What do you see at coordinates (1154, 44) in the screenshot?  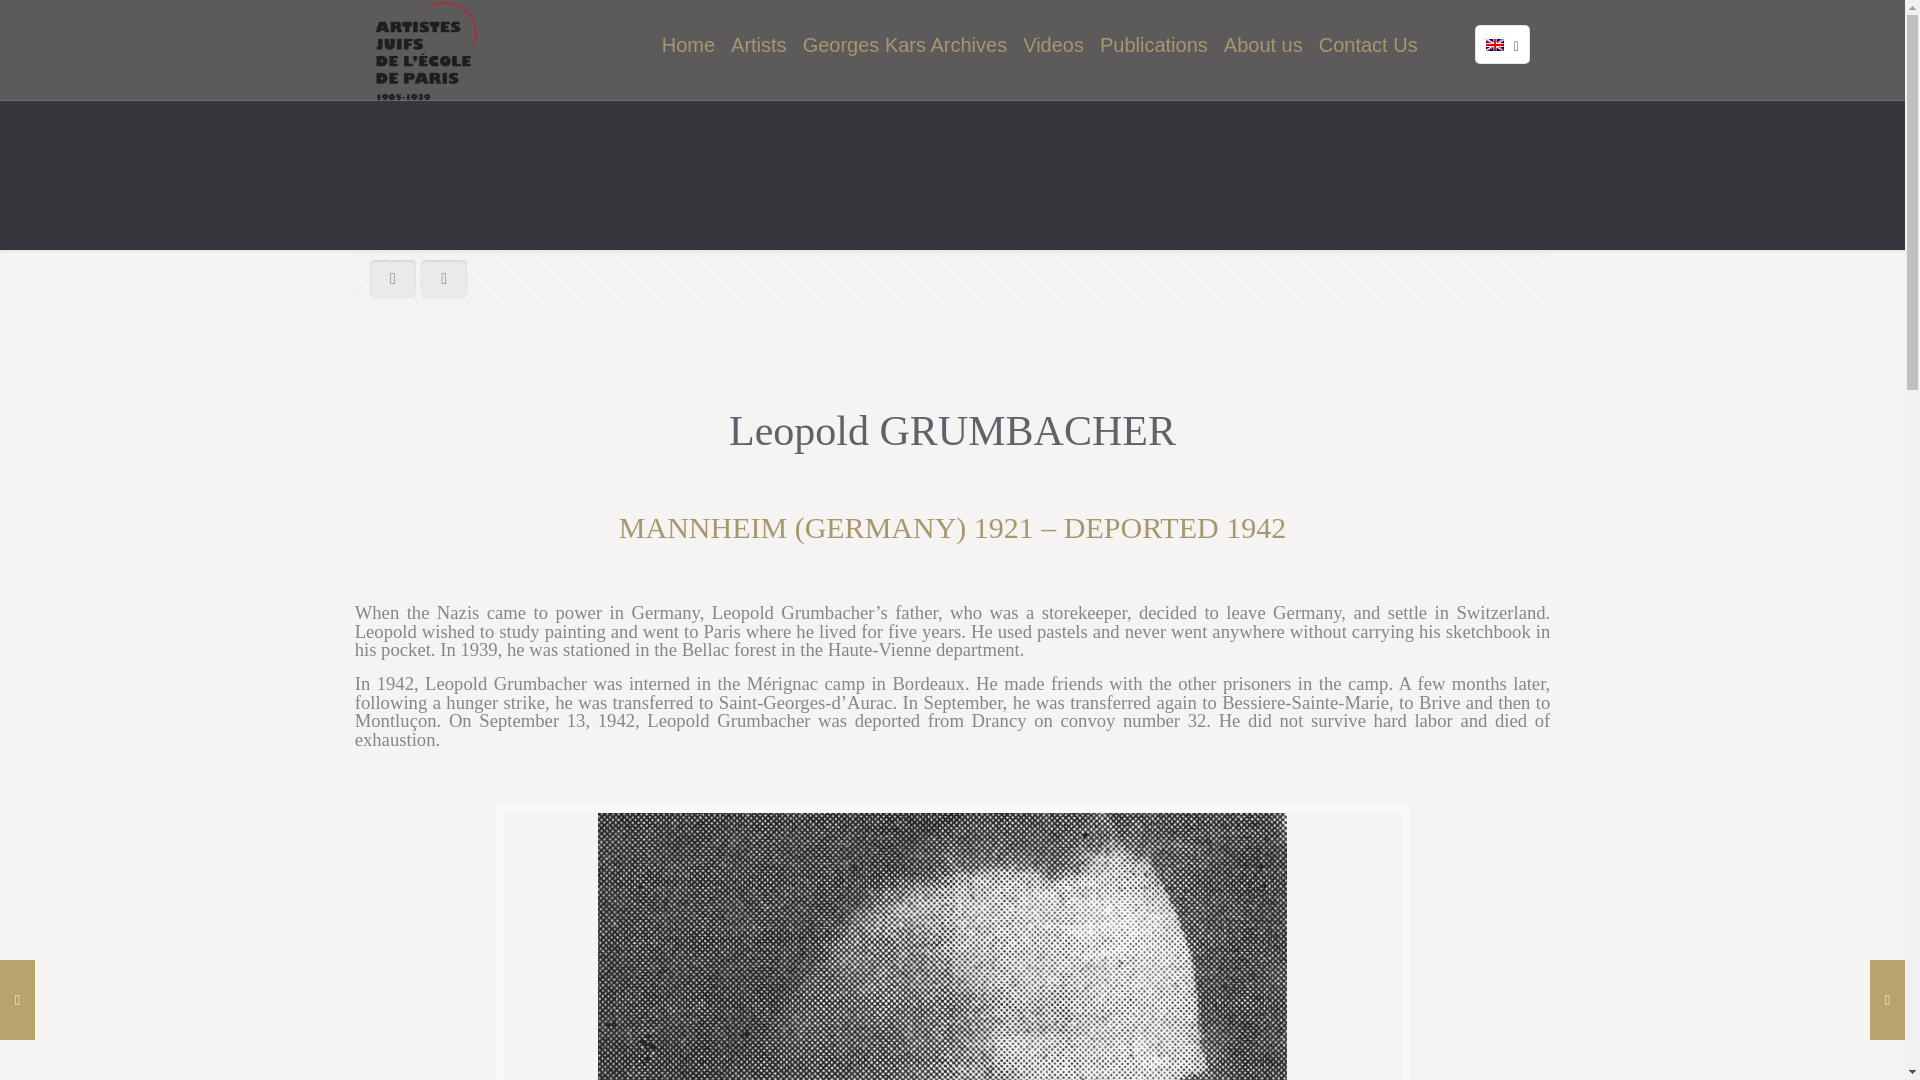 I see `Publications` at bounding box center [1154, 44].